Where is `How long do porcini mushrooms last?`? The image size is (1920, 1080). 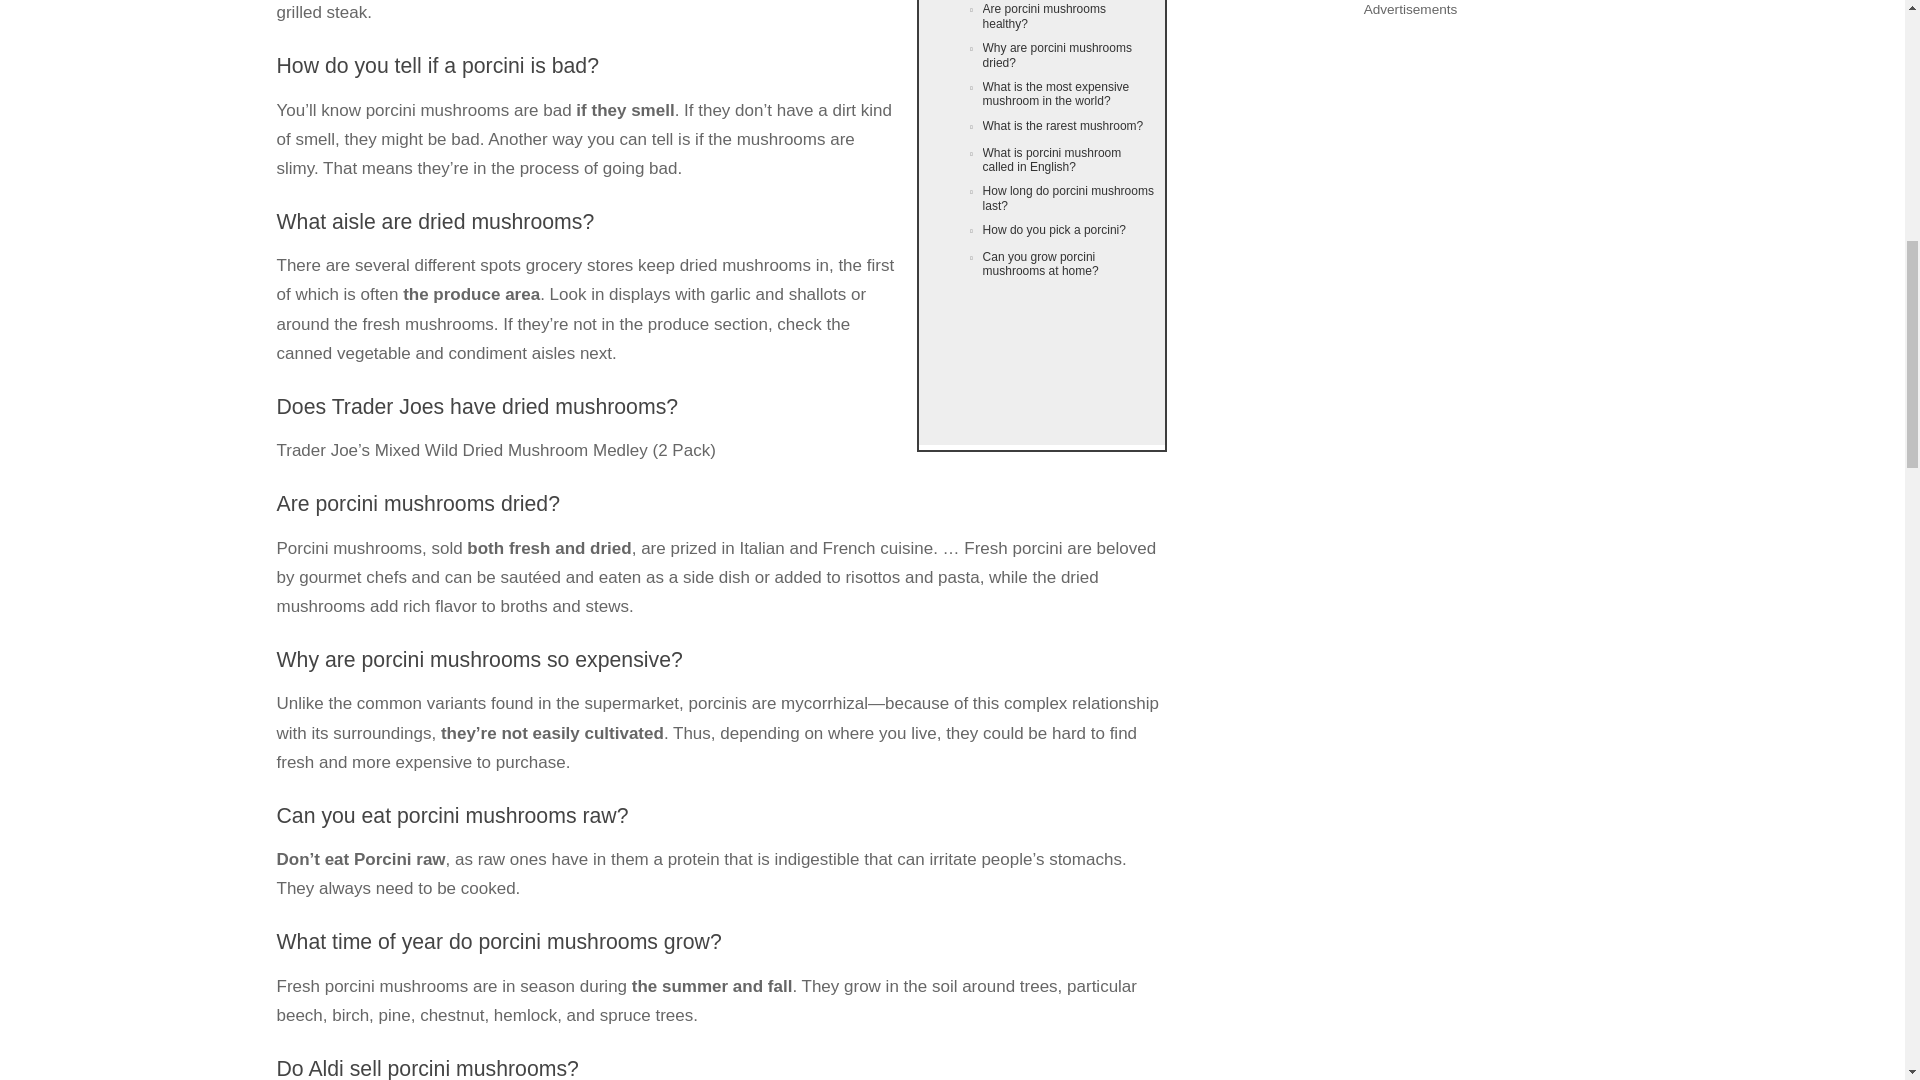
How long do porcini mushrooms last? is located at coordinates (1040, 198).